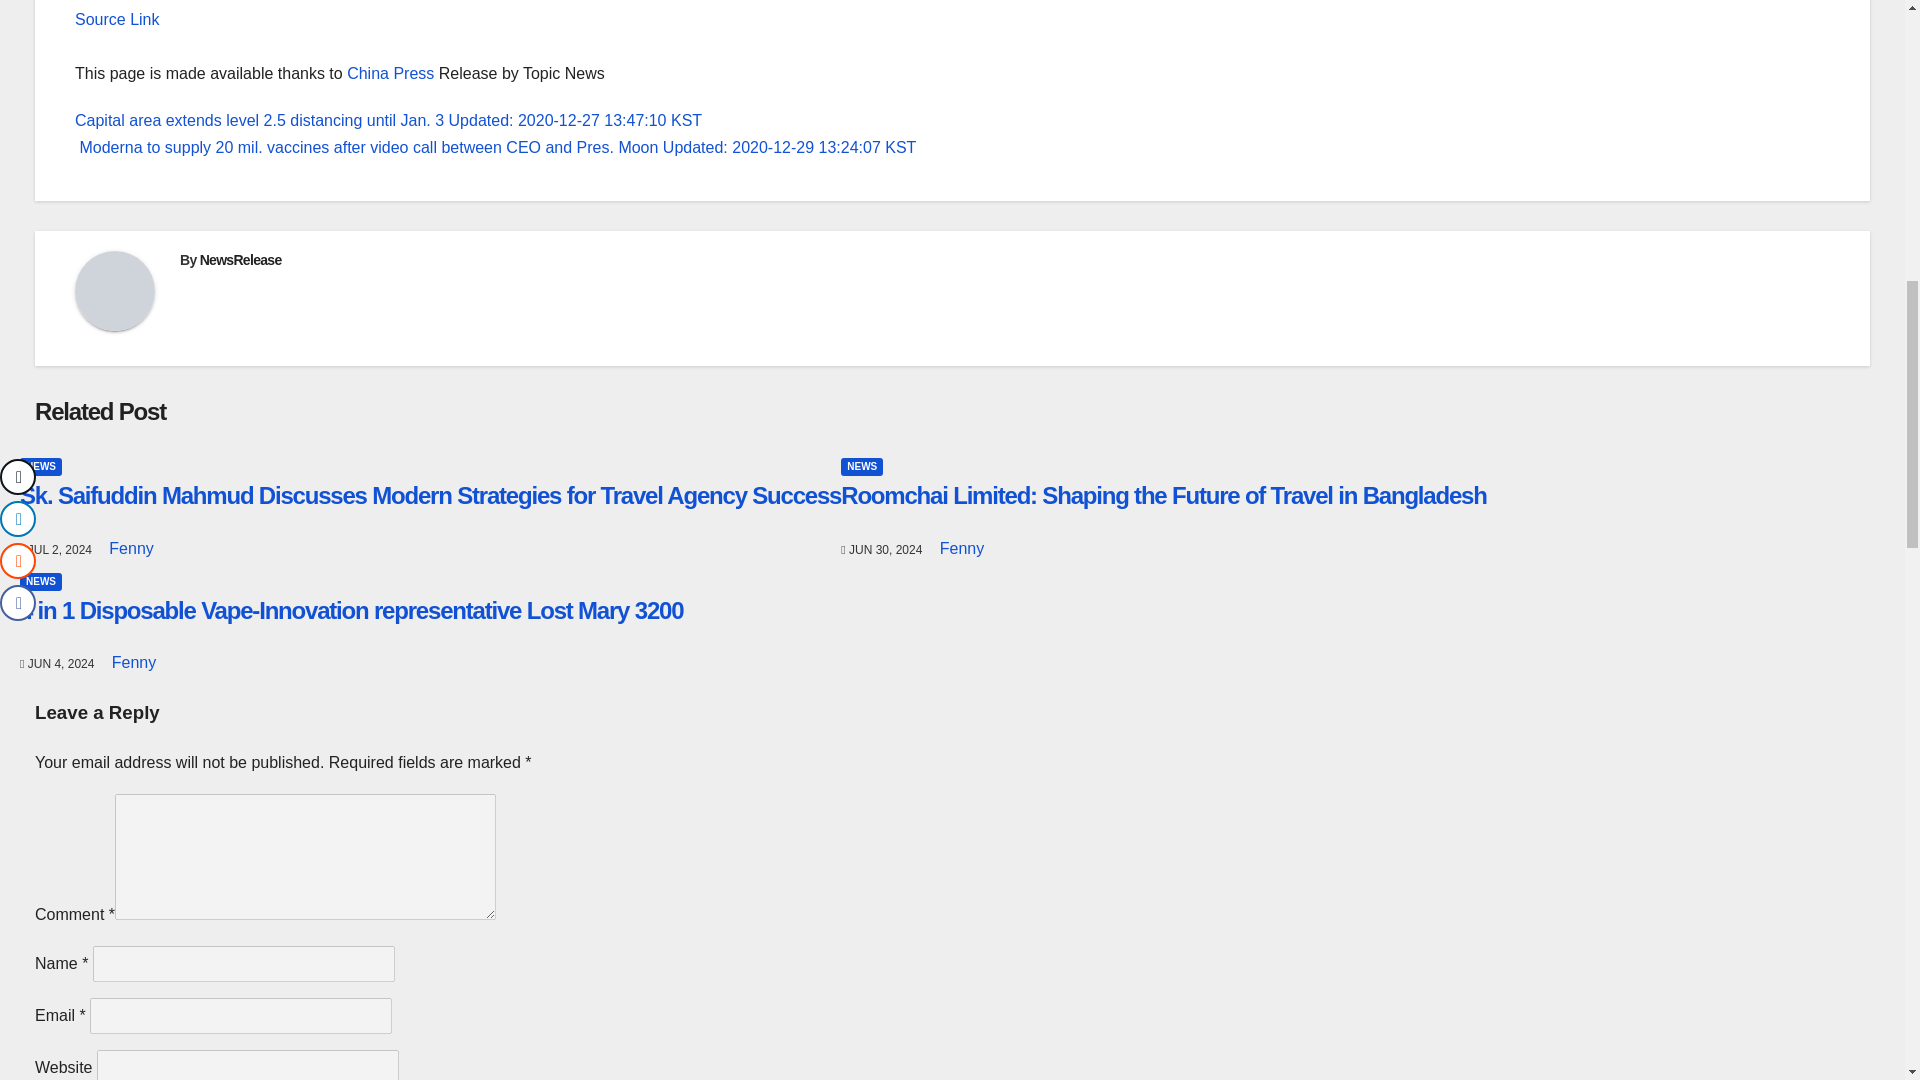 Image resolution: width=1920 pixels, height=1080 pixels. I want to click on Source Link, so click(116, 19).